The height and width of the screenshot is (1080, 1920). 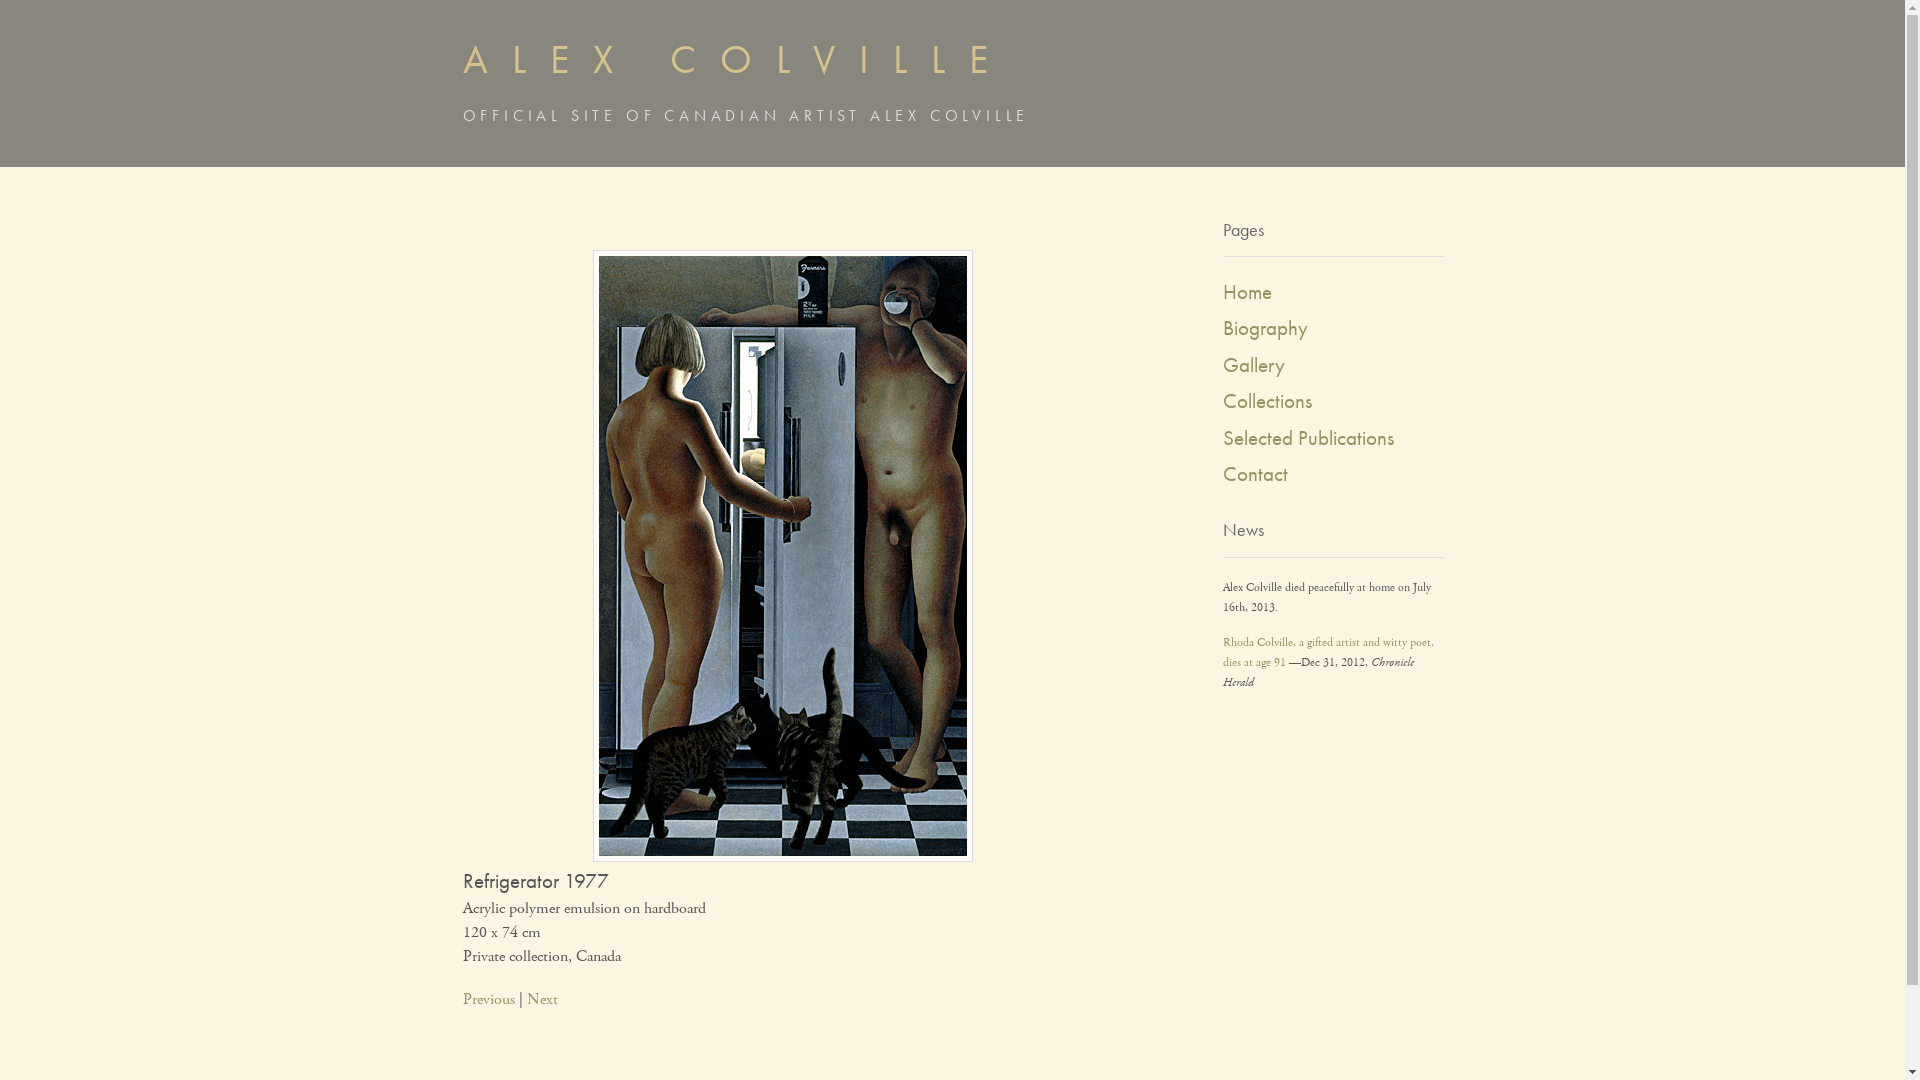 What do you see at coordinates (1246, 292) in the screenshot?
I see `Home` at bounding box center [1246, 292].